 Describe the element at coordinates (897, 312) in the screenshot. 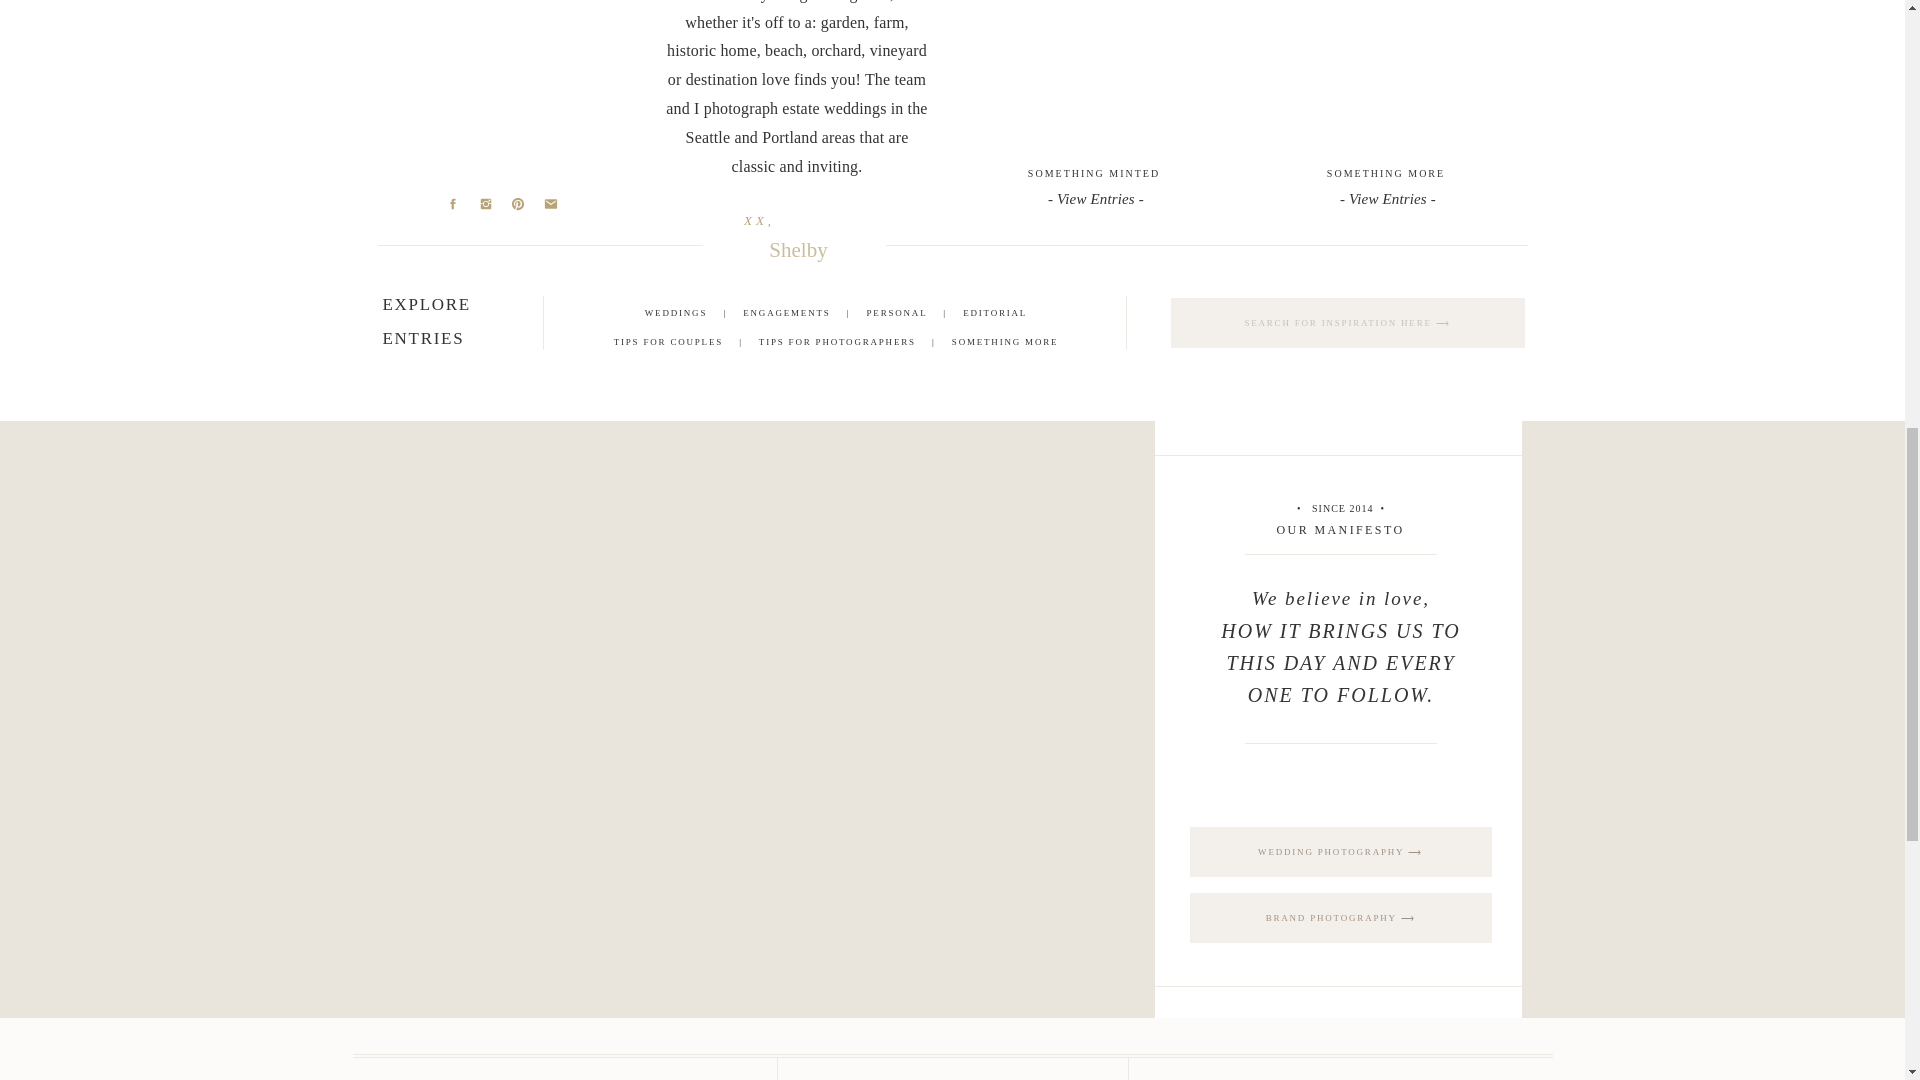

I see `PERSONAL` at that location.